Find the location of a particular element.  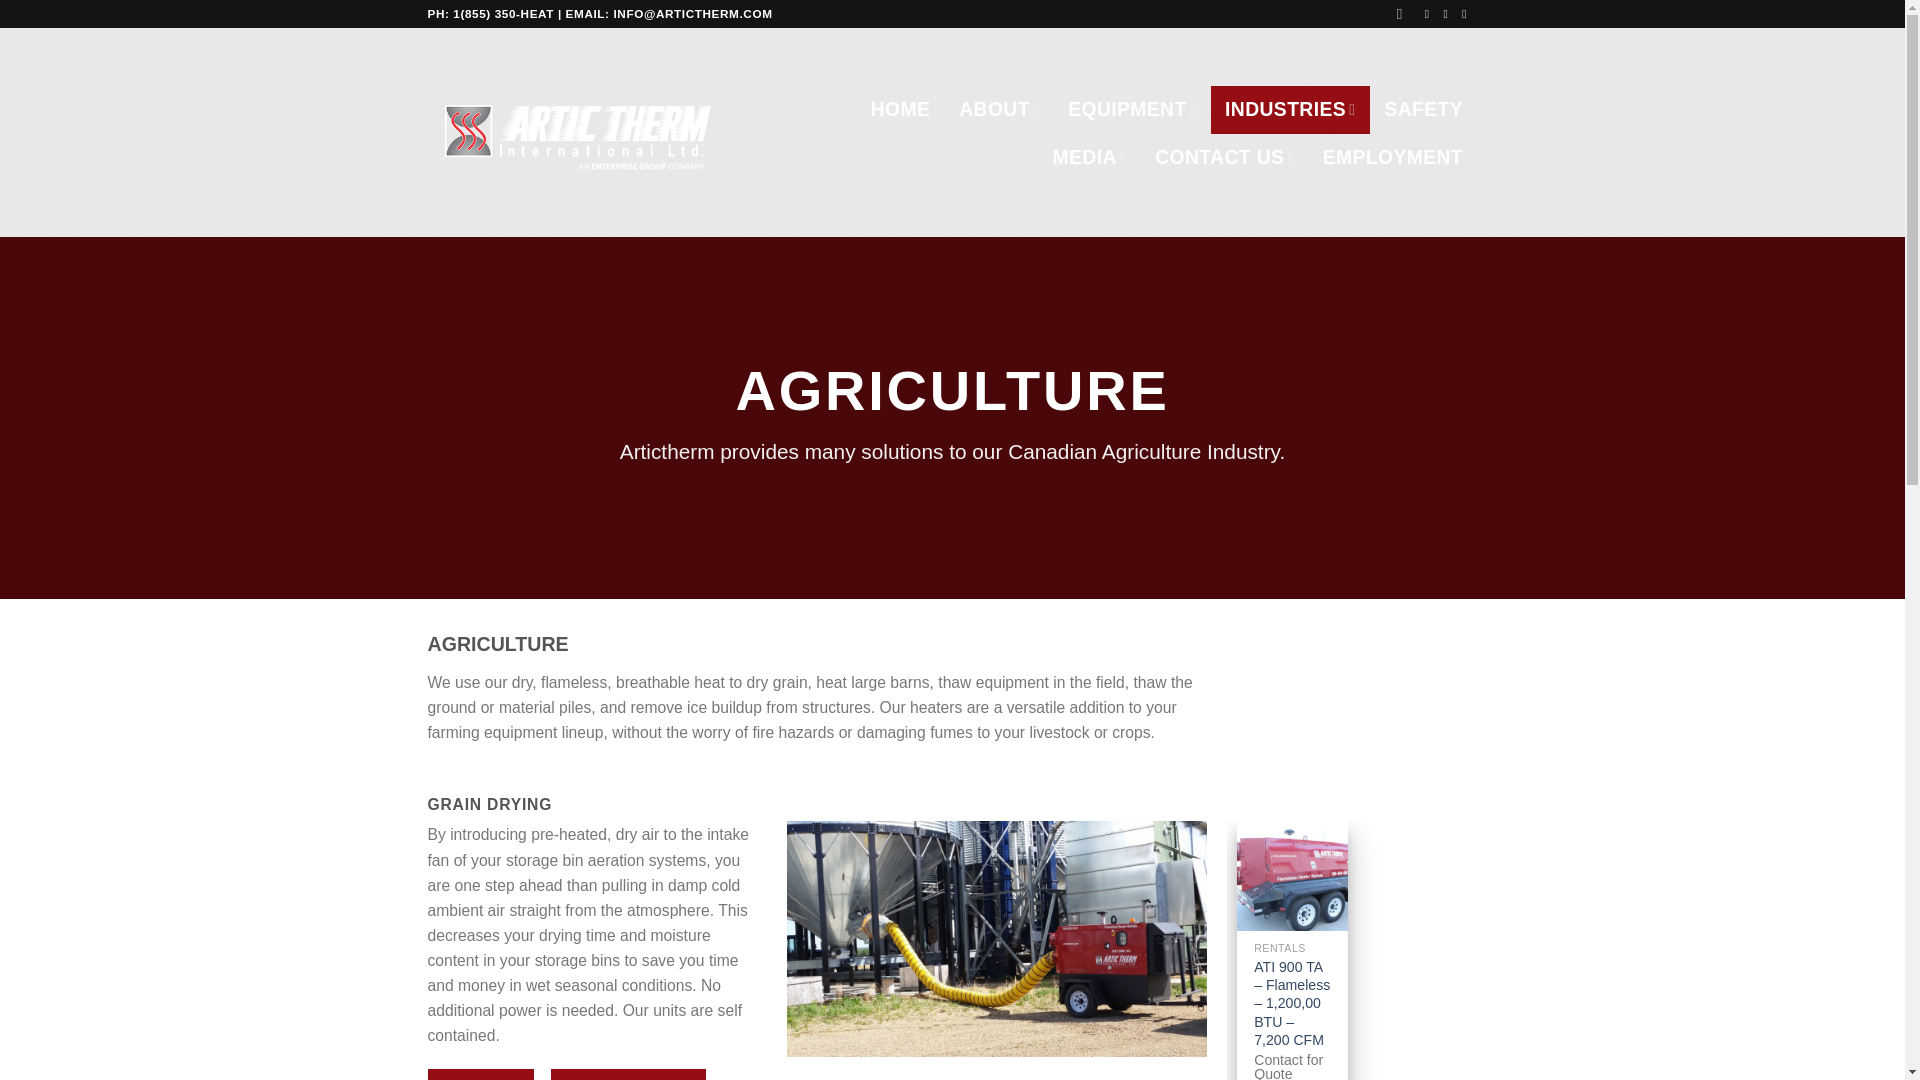

EQUIPMENT is located at coordinates (1132, 110).